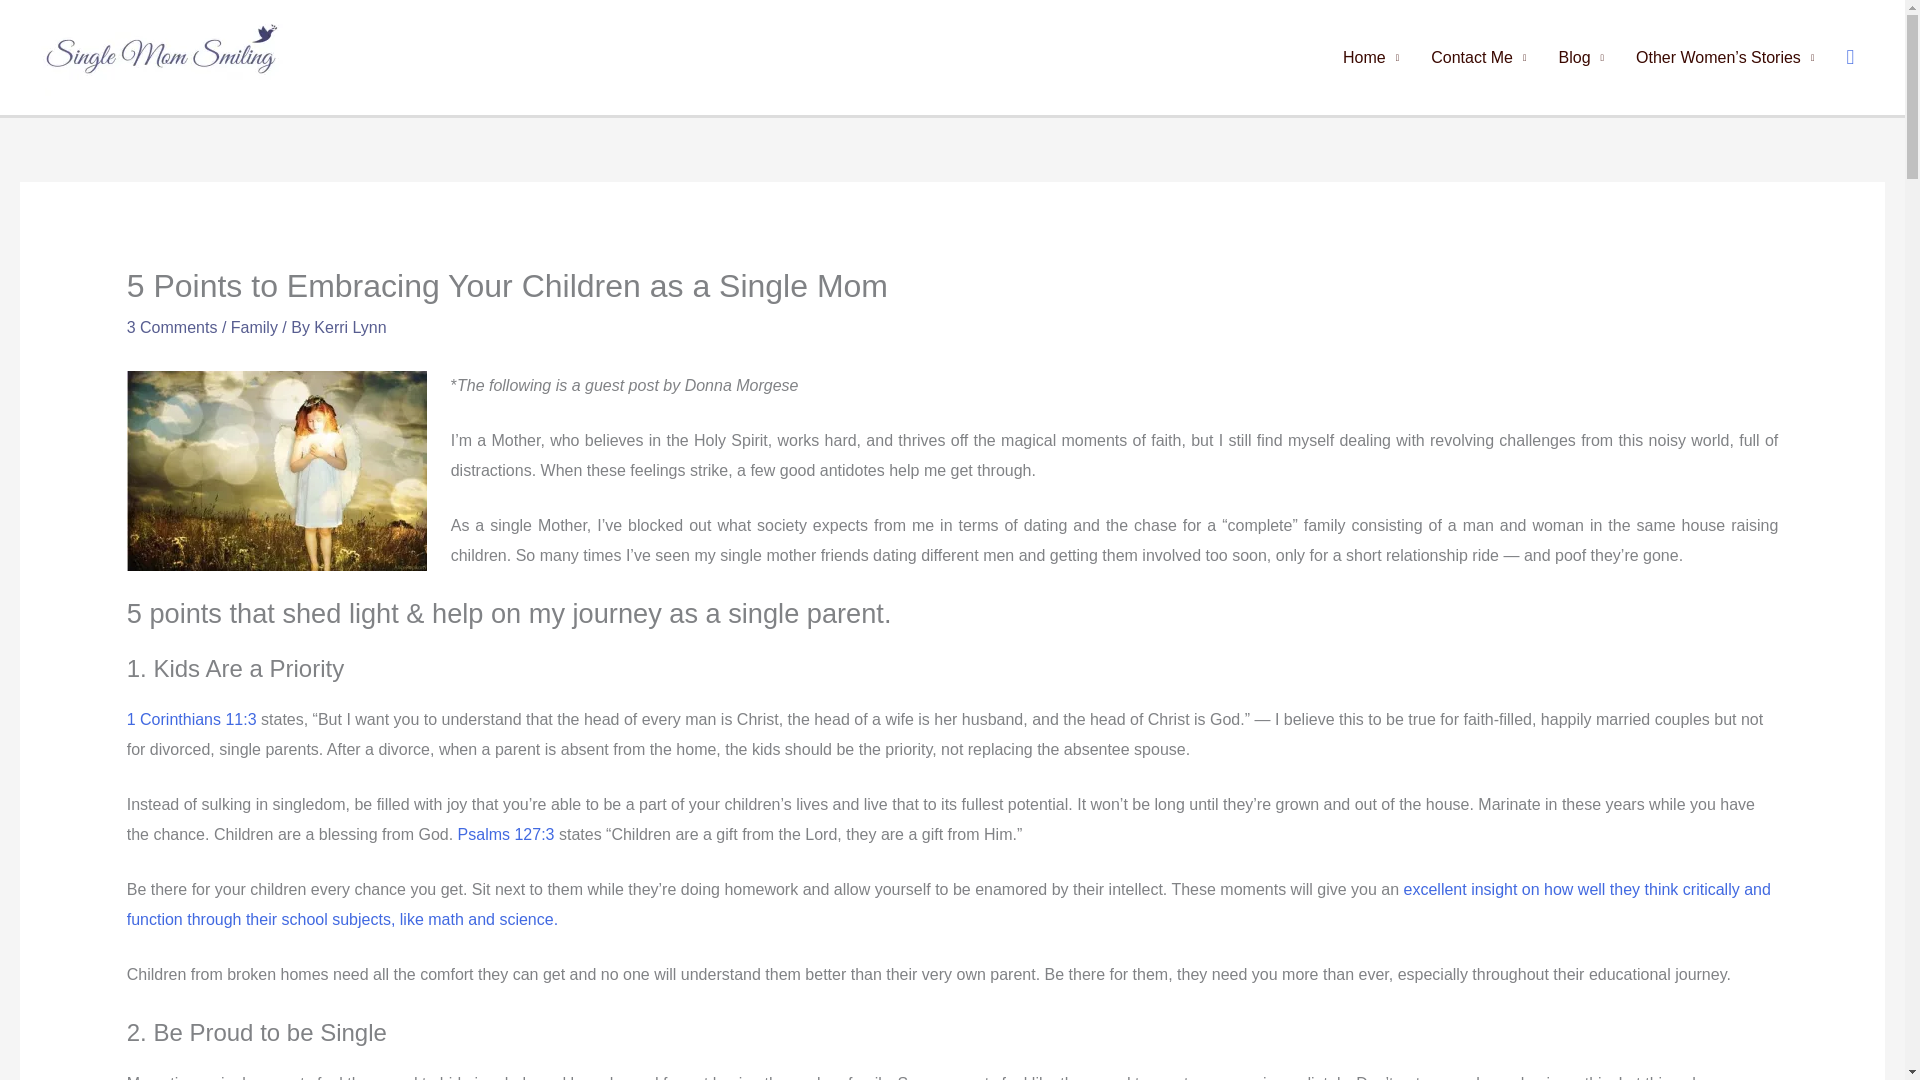  What do you see at coordinates (350, 326) in the screenshot?
I see `Kerri Lynn` at bounding box center [350, 326].